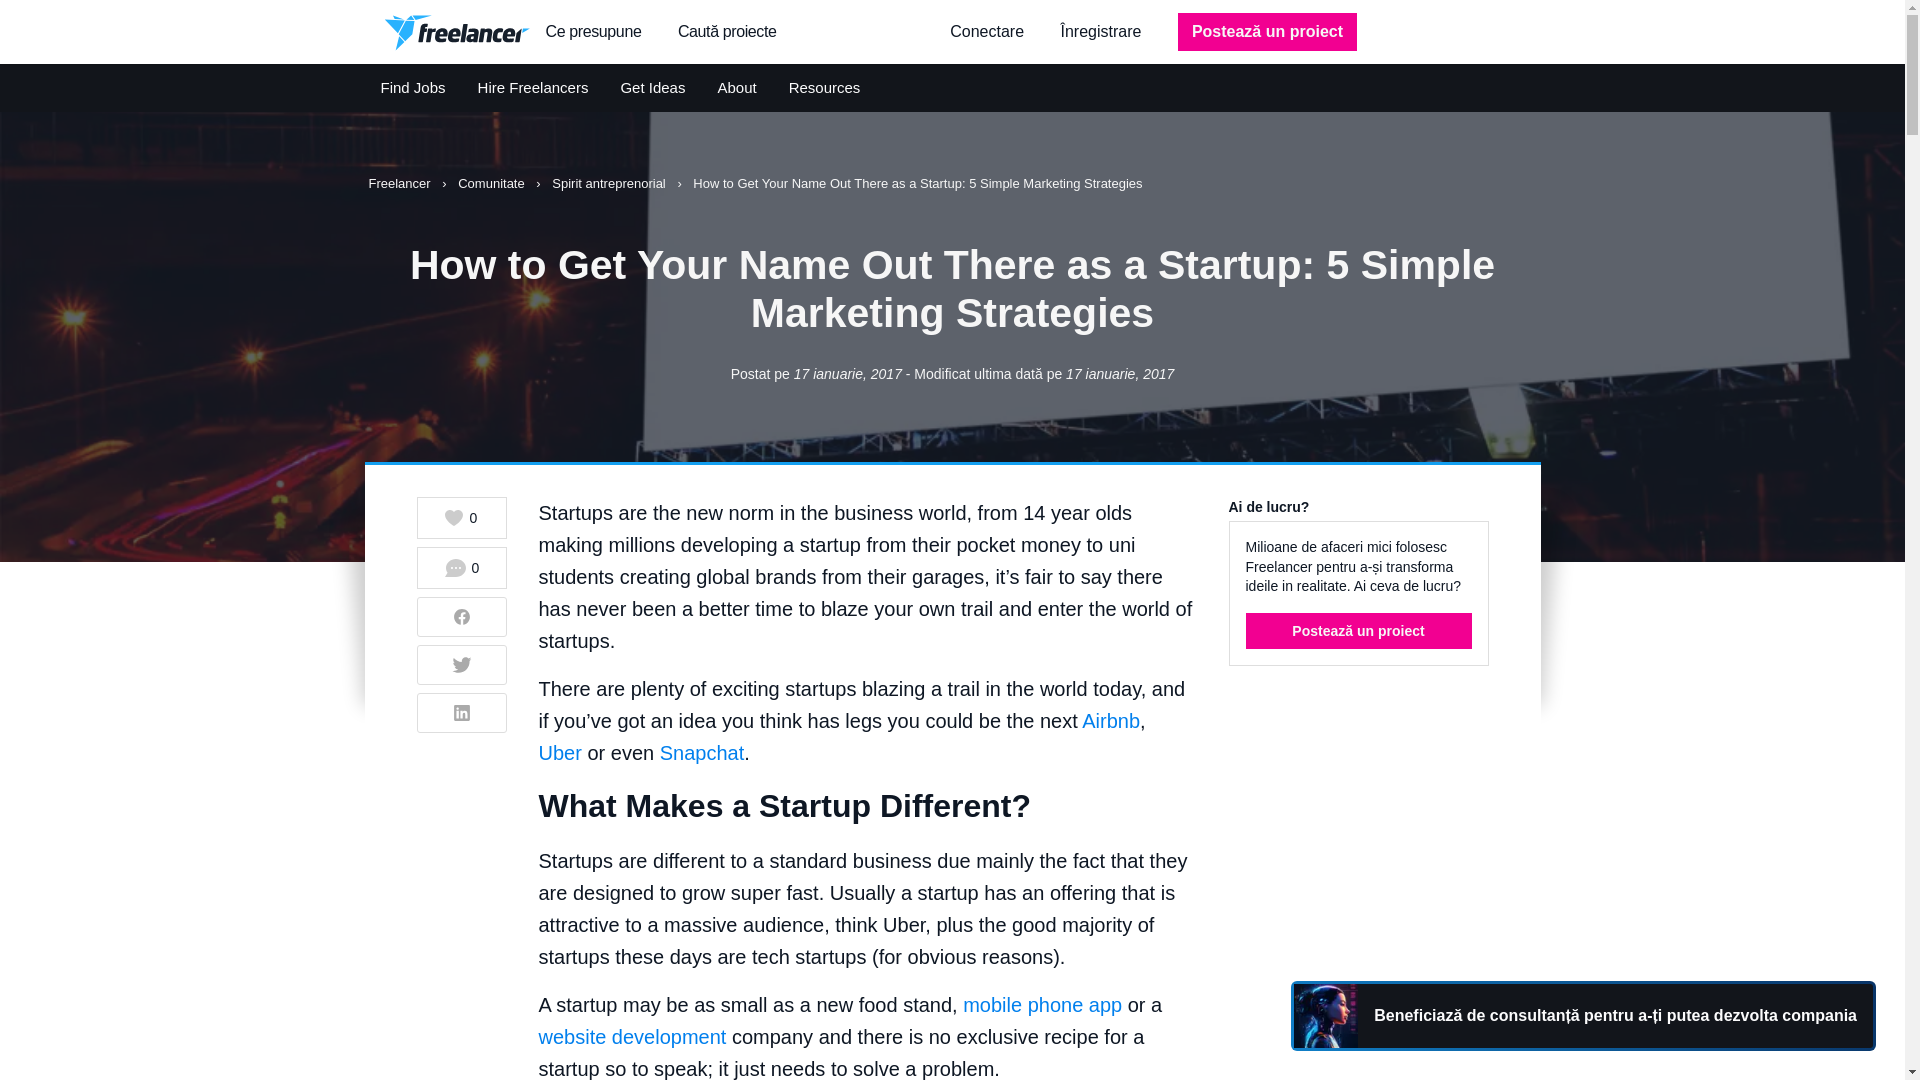 The image size is (1920, 1080). I want to click on Uber, so click(559, 752).